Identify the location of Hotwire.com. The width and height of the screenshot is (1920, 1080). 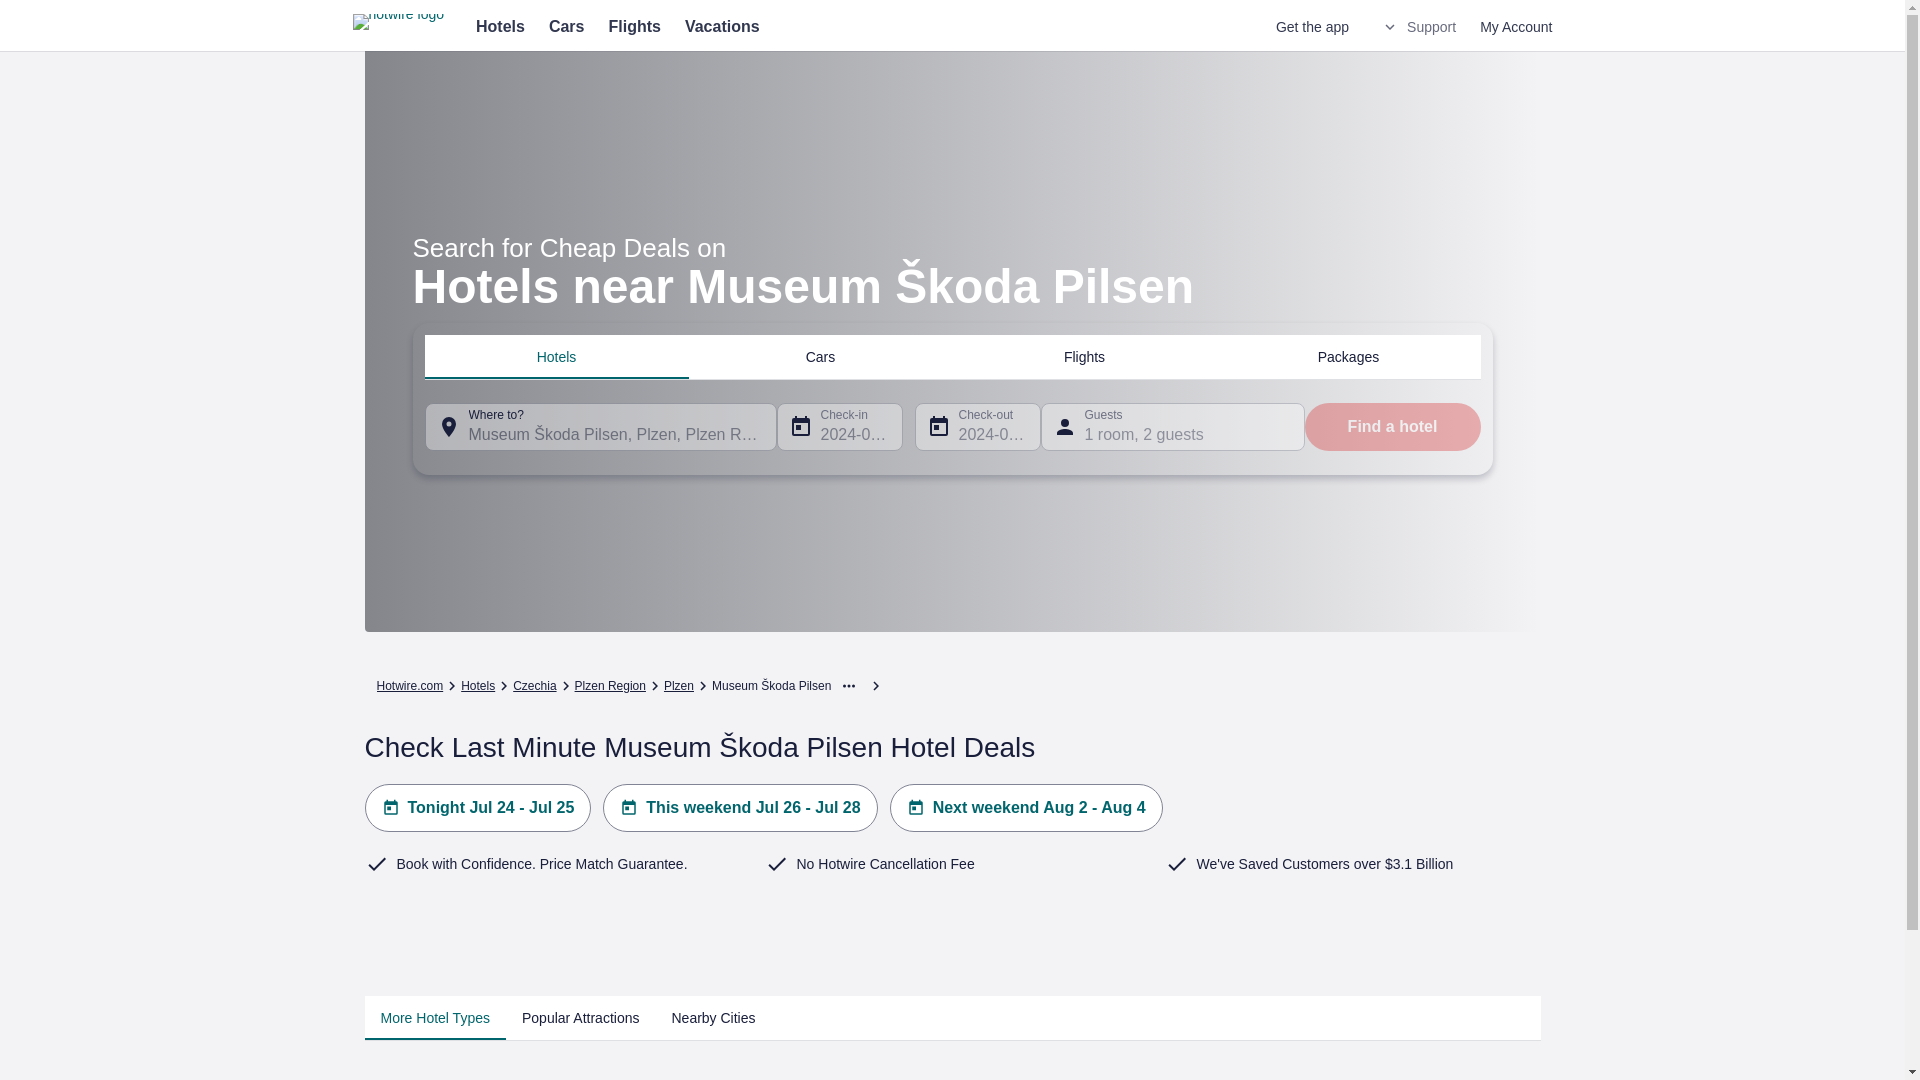
(410, 686).